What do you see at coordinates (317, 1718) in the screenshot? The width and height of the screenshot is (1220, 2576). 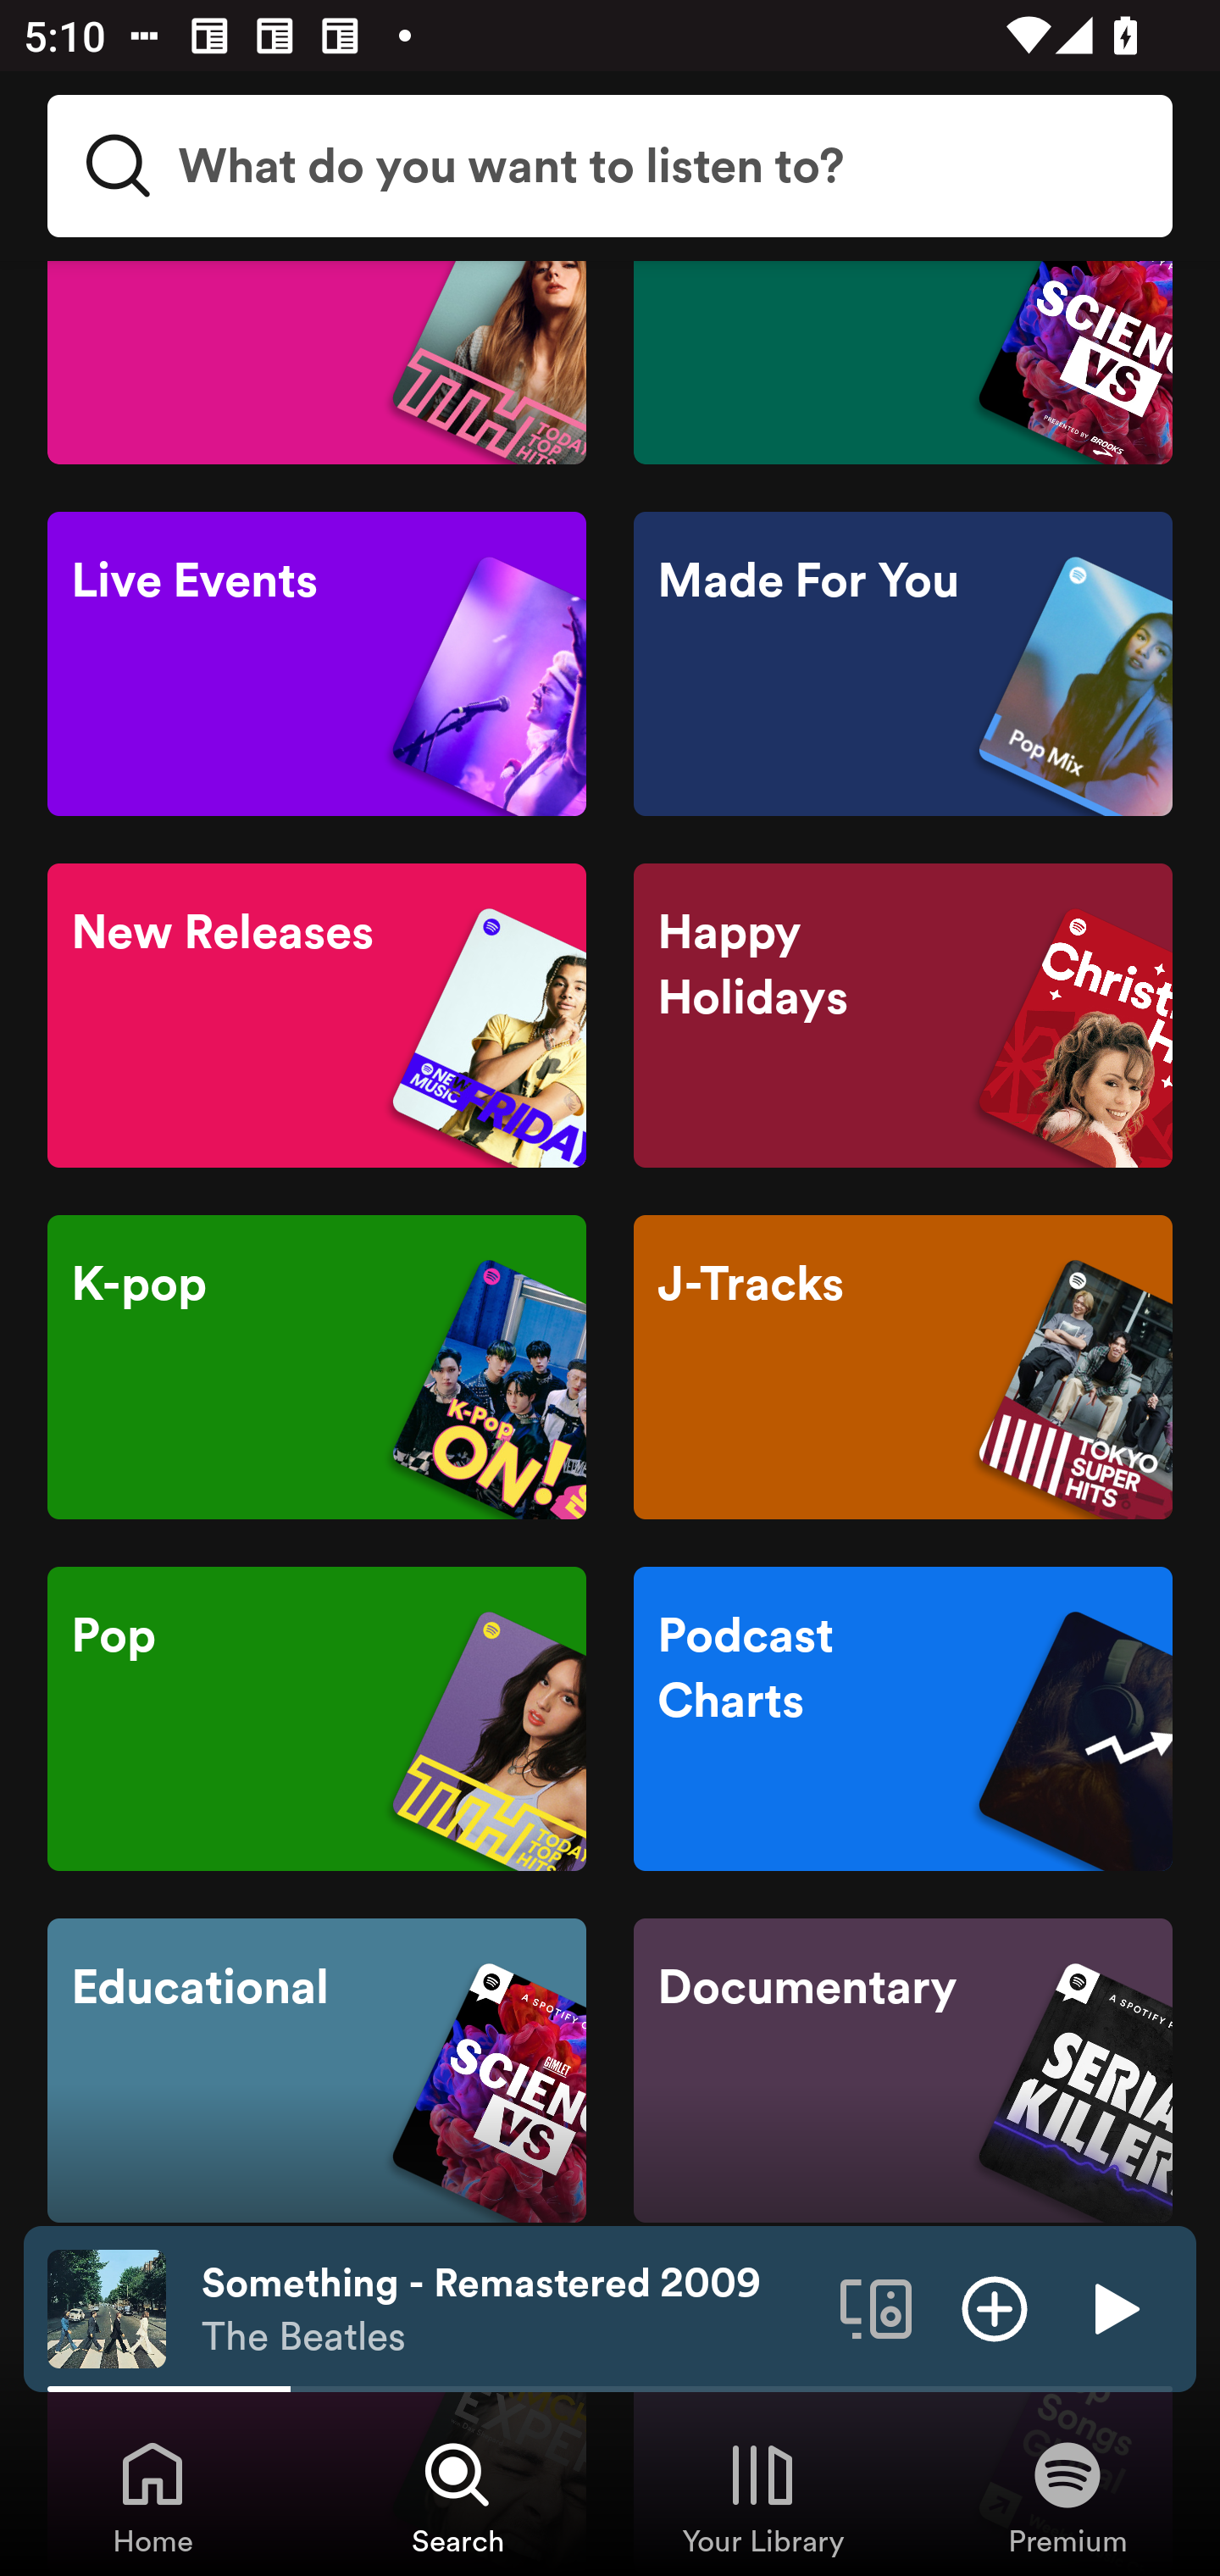 I see `Pop` at bounding box center [317, 1718].